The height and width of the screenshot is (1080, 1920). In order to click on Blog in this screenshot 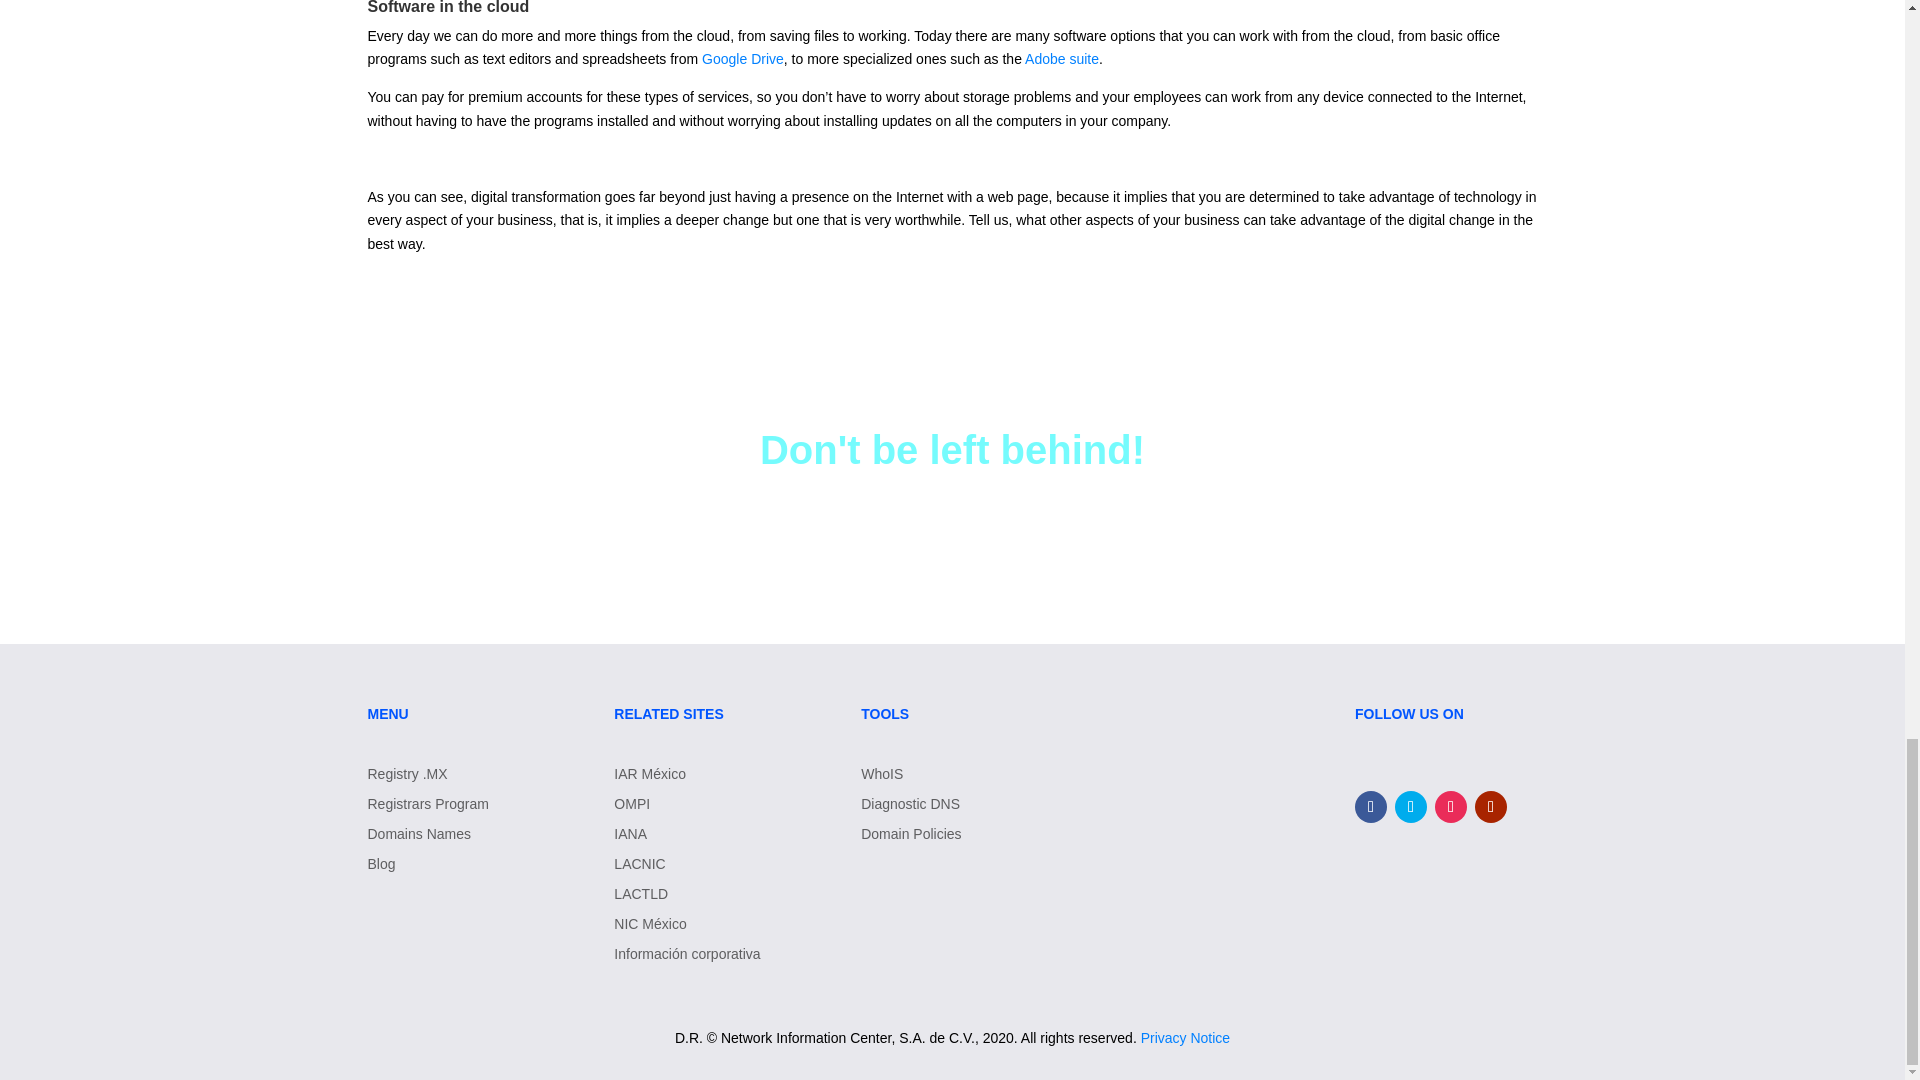, I will do `click(428, 868)`.